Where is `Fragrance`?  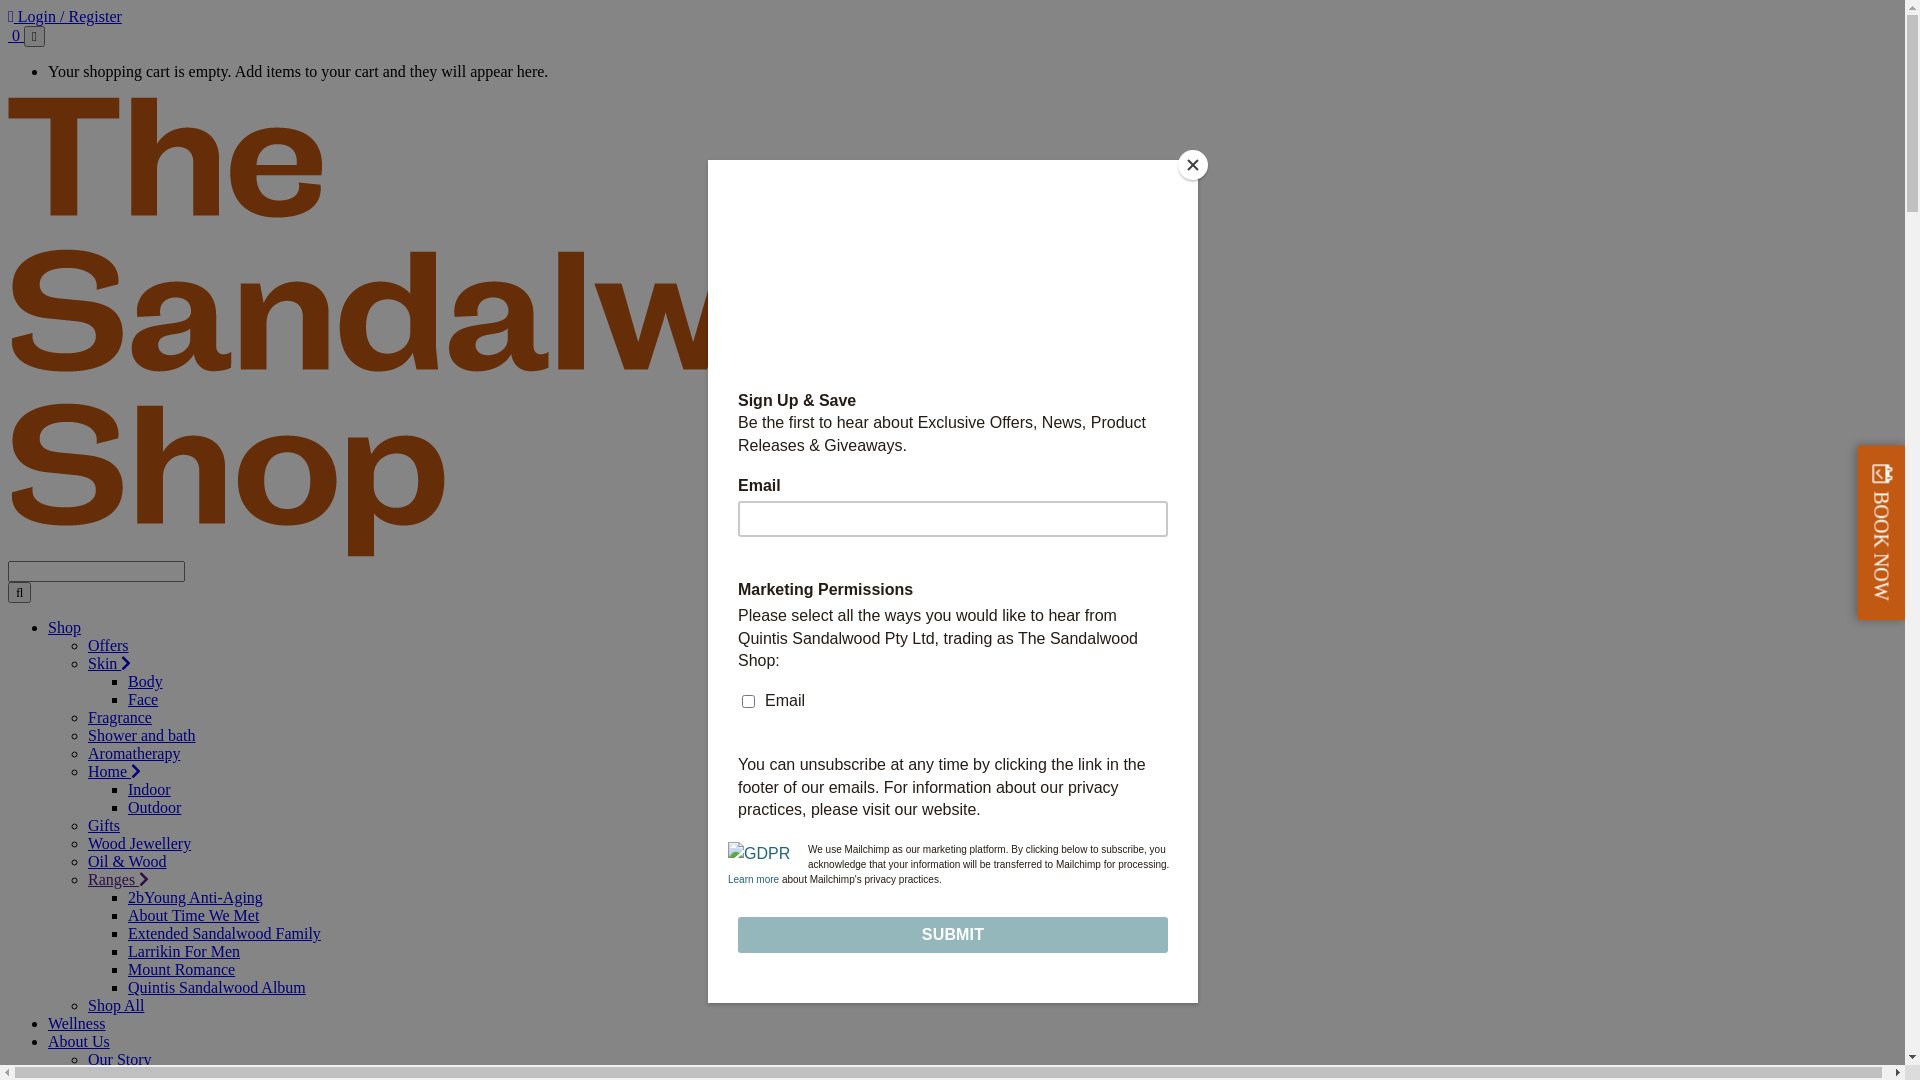
Fragrance is located at coordinates (120, 718).